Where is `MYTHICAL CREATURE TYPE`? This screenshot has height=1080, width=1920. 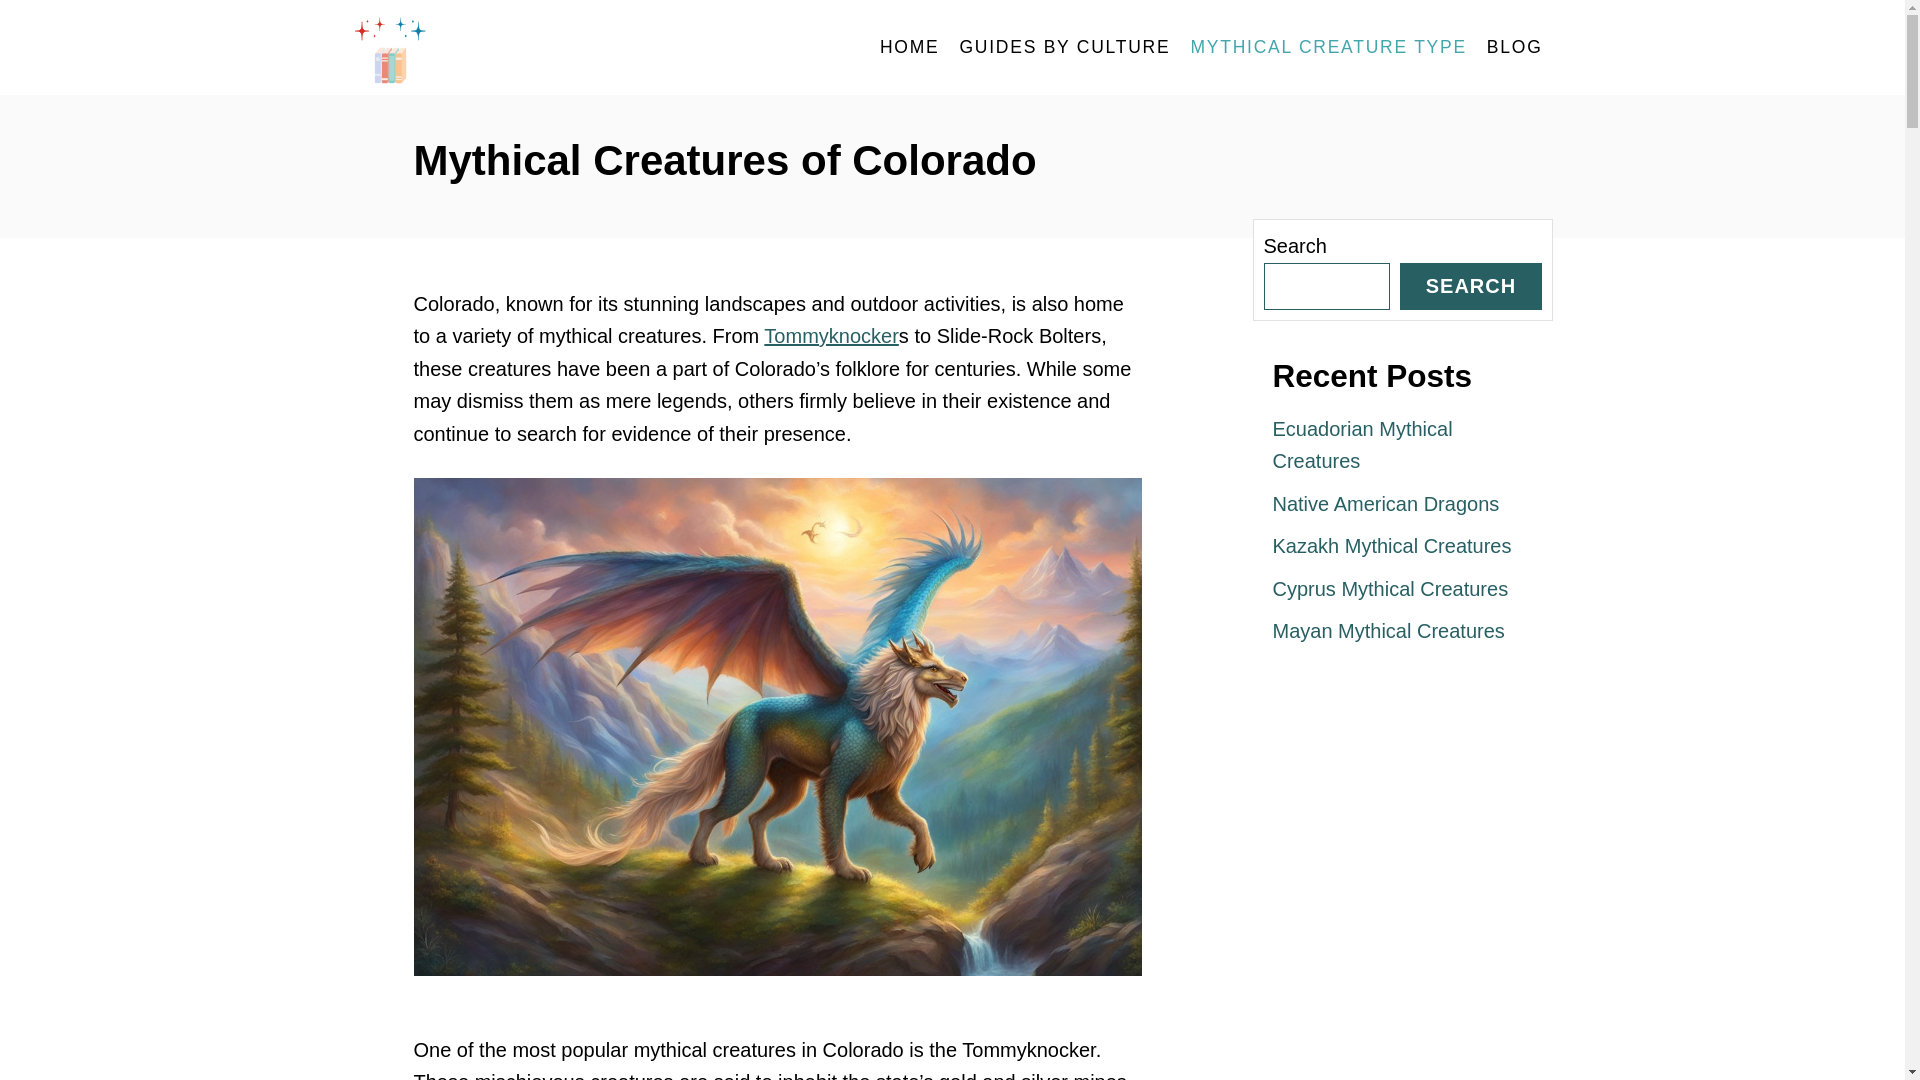 MYTHICAL CREATURE TYPE is located at coordinates (1328, 48).